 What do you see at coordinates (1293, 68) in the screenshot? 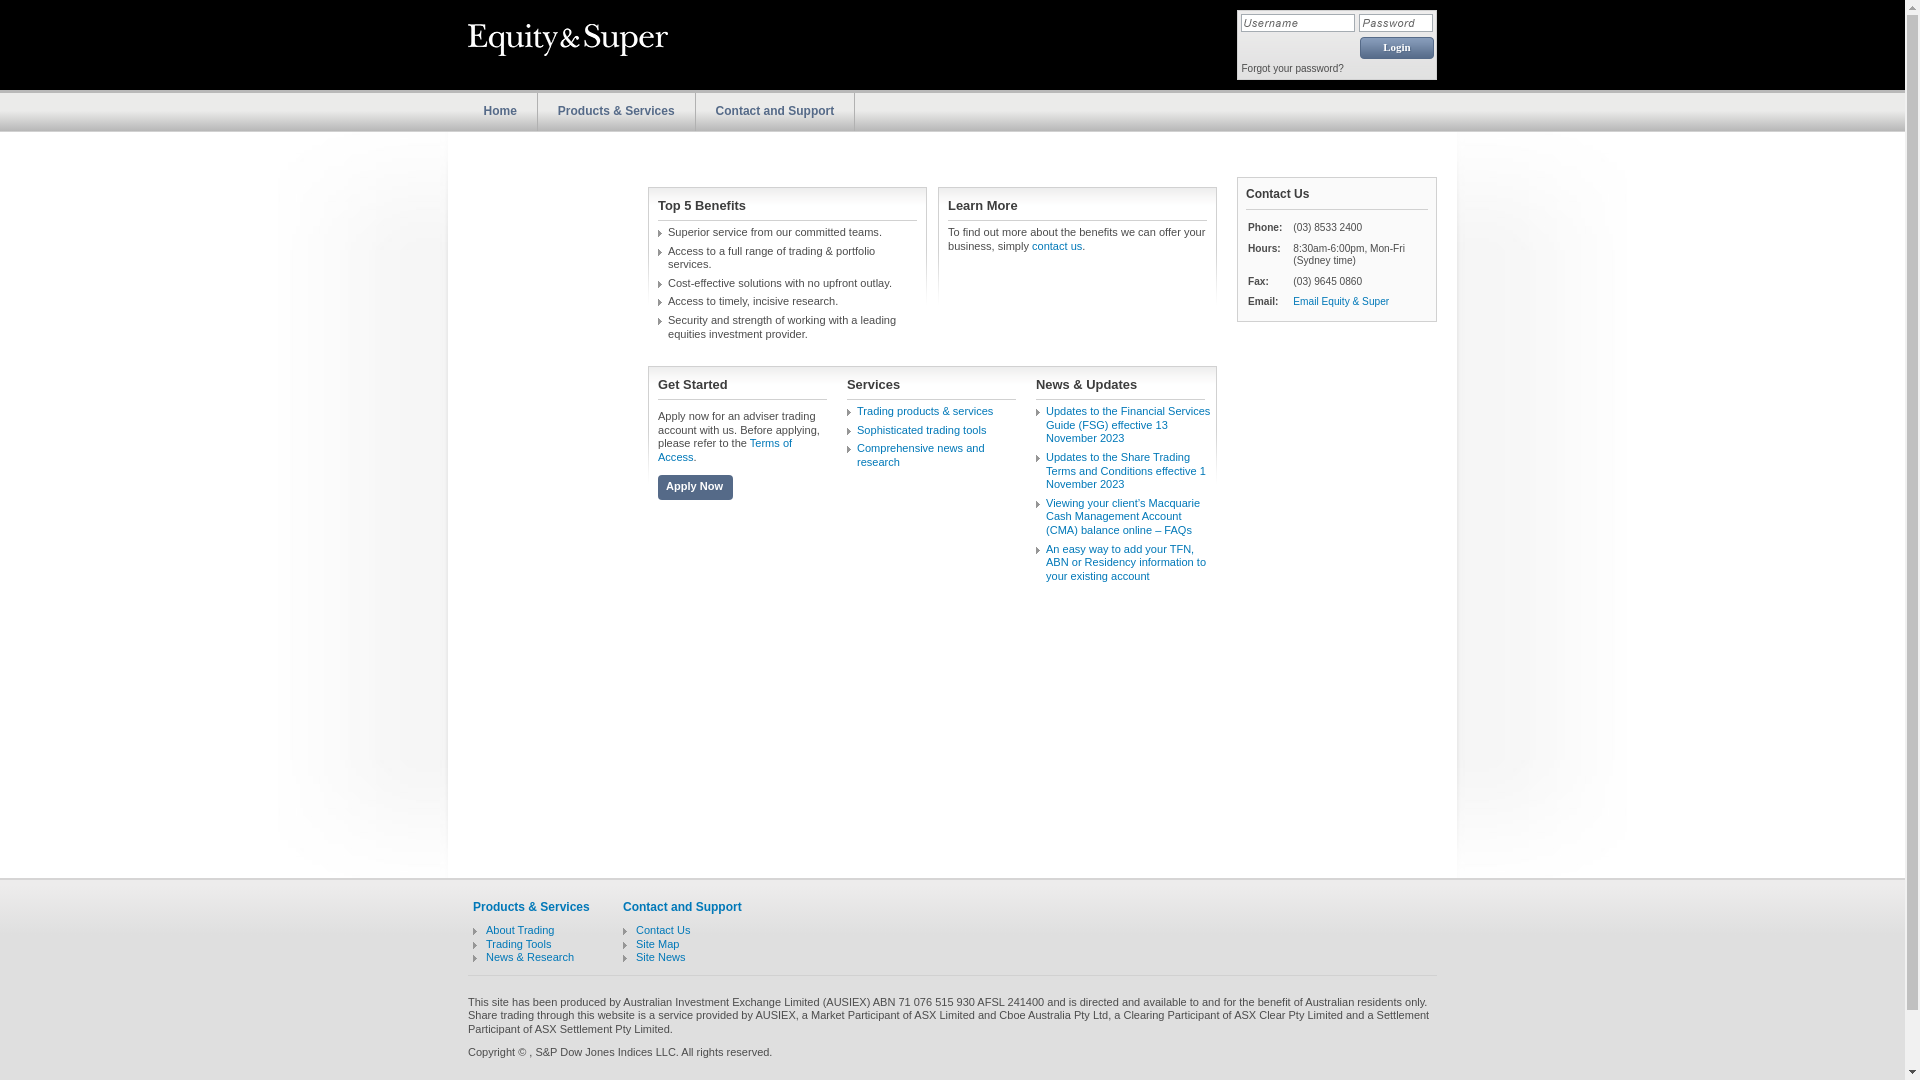
I see `Forgot your password?` at bounding box center [1293, 68].